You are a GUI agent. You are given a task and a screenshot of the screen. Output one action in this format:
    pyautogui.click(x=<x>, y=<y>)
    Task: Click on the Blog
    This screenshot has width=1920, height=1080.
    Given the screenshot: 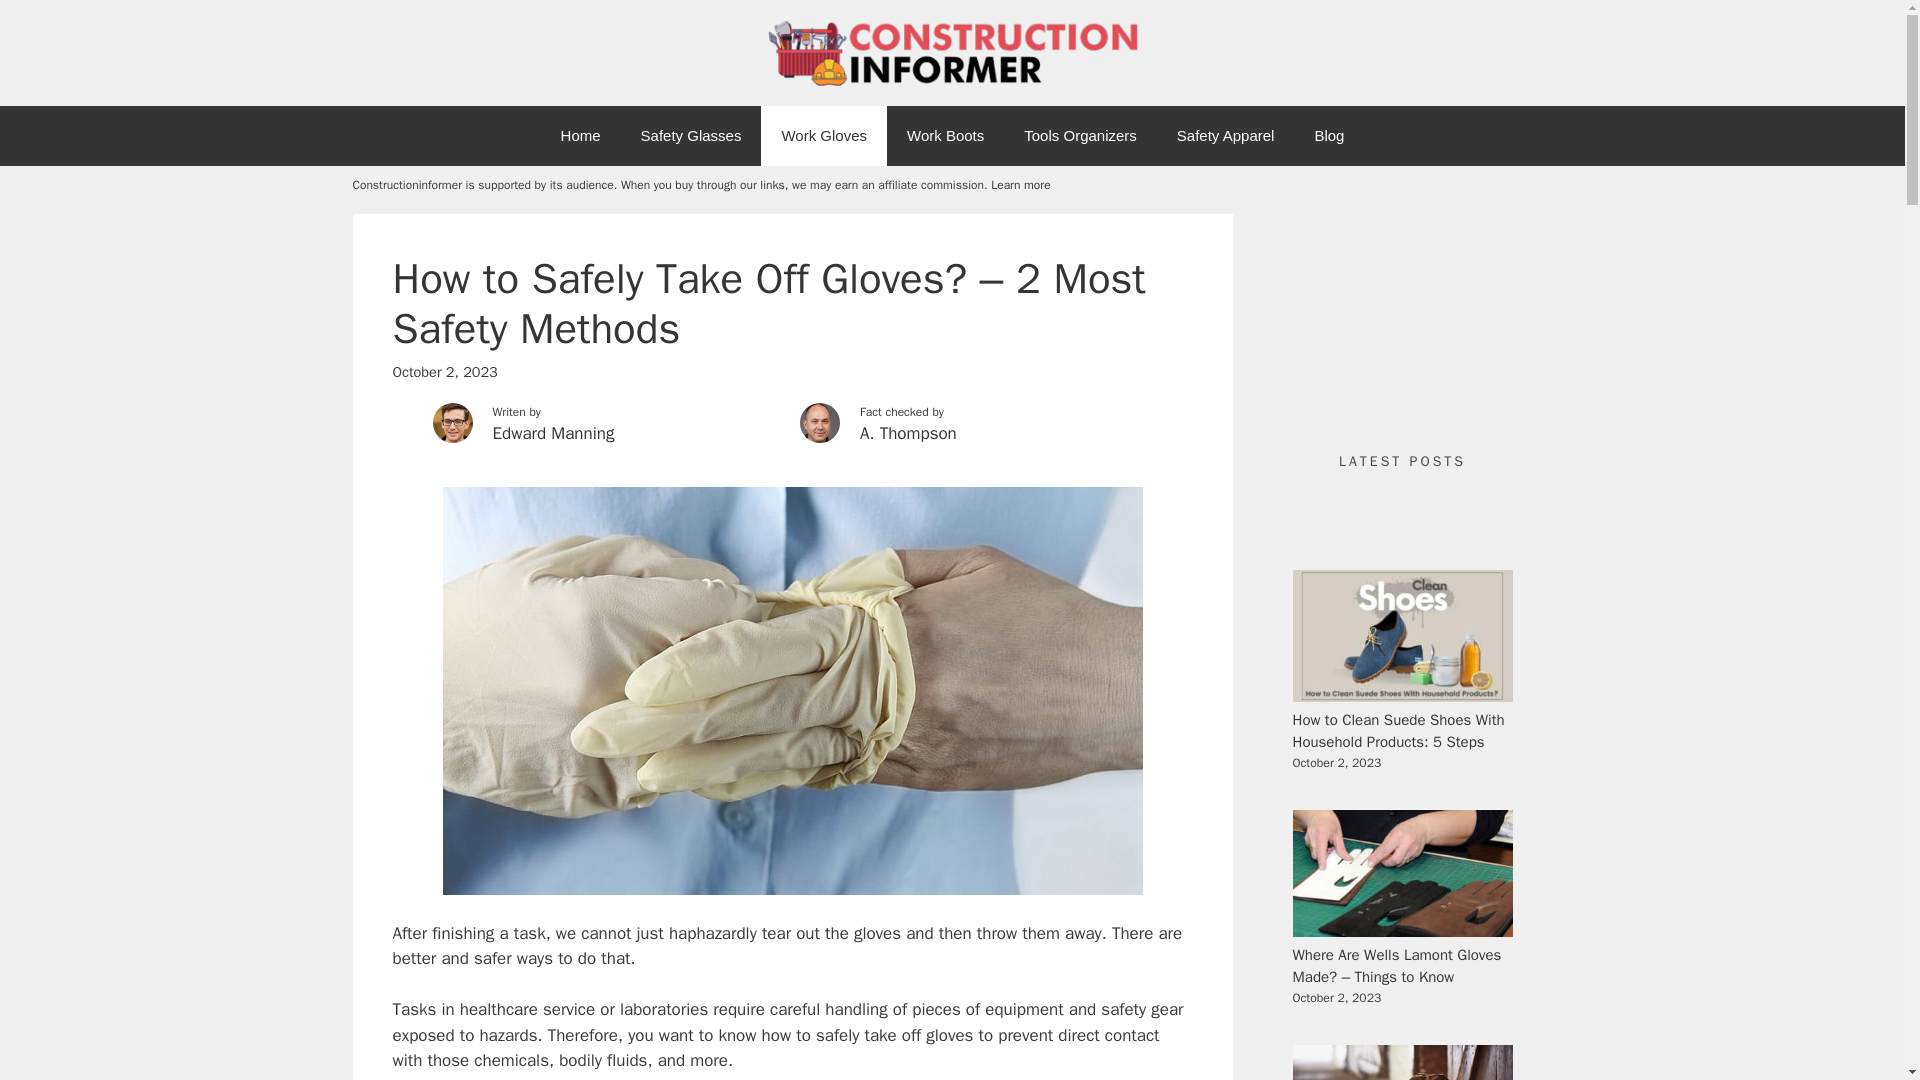 What is the action you would take?
    pyautogui.click(x=1328, y=136)
    